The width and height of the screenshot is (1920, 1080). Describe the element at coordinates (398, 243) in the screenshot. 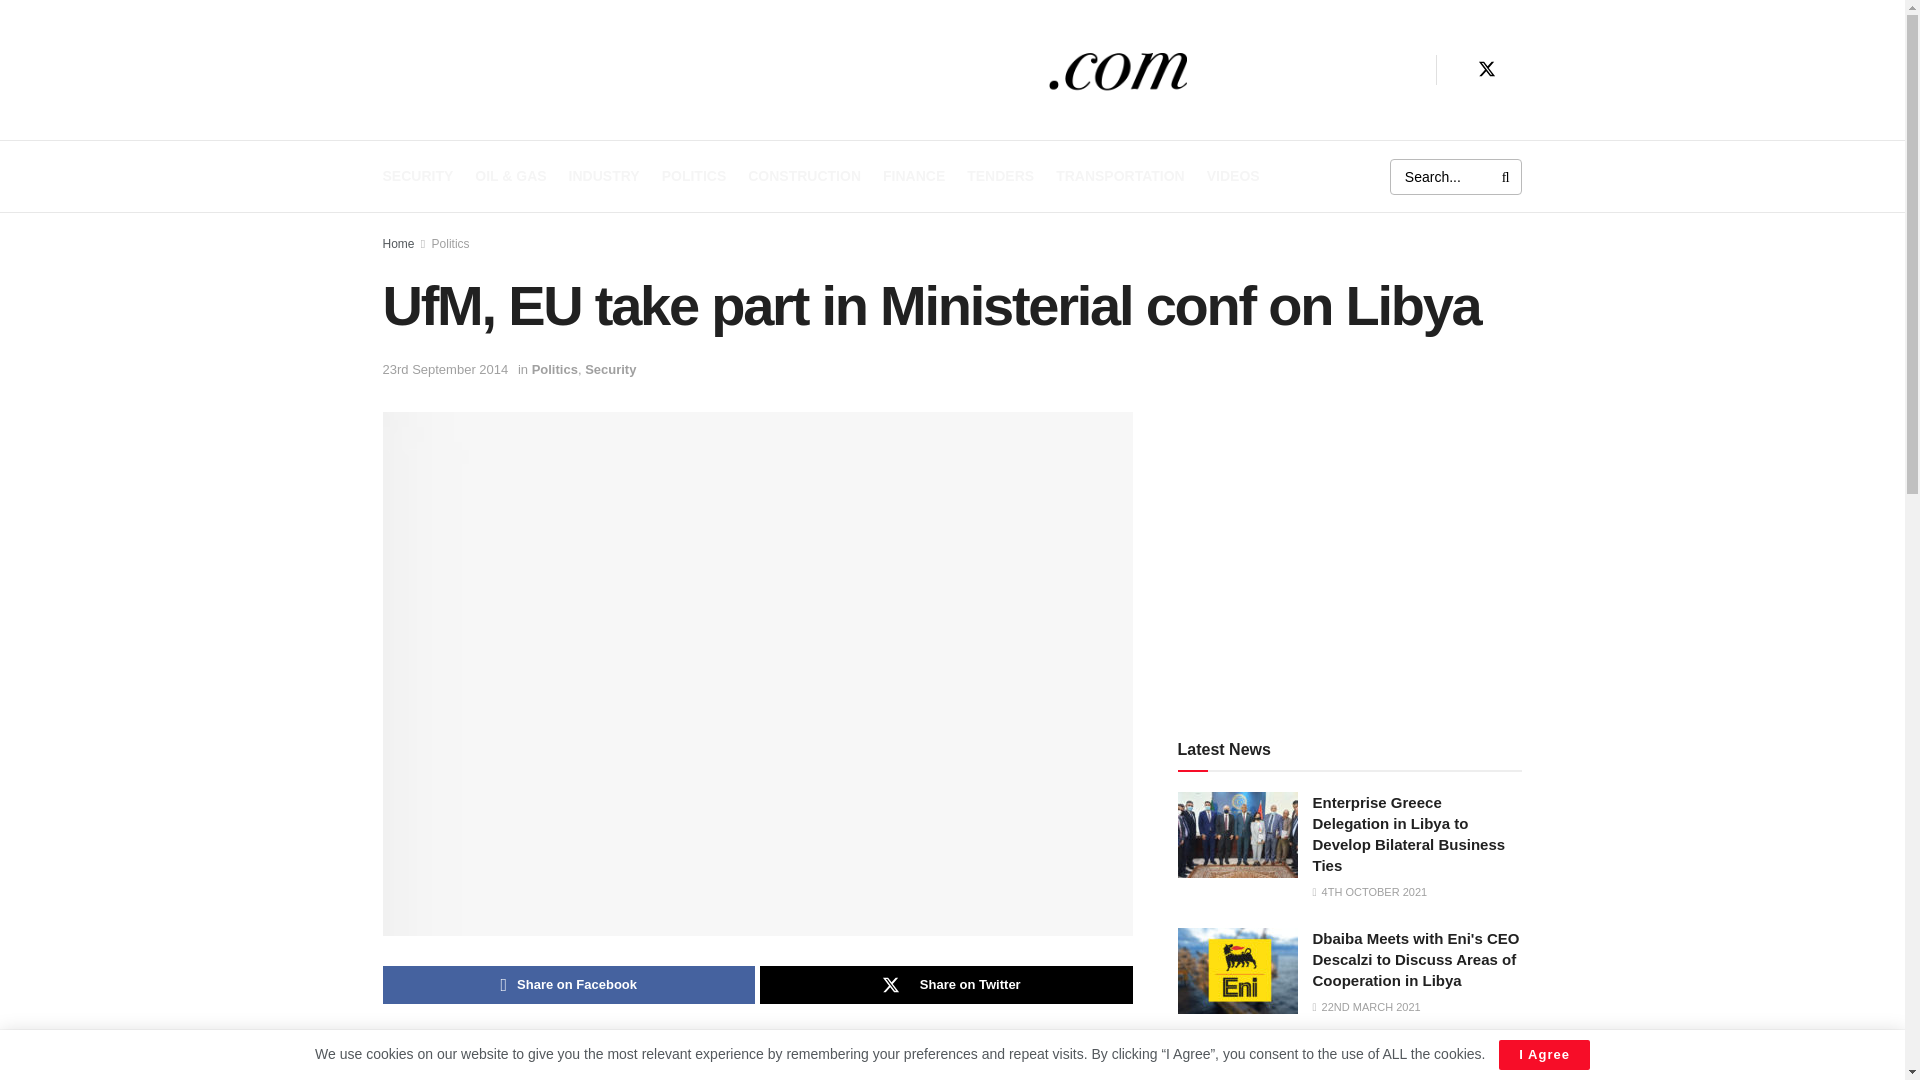

I see `Home` at that location.